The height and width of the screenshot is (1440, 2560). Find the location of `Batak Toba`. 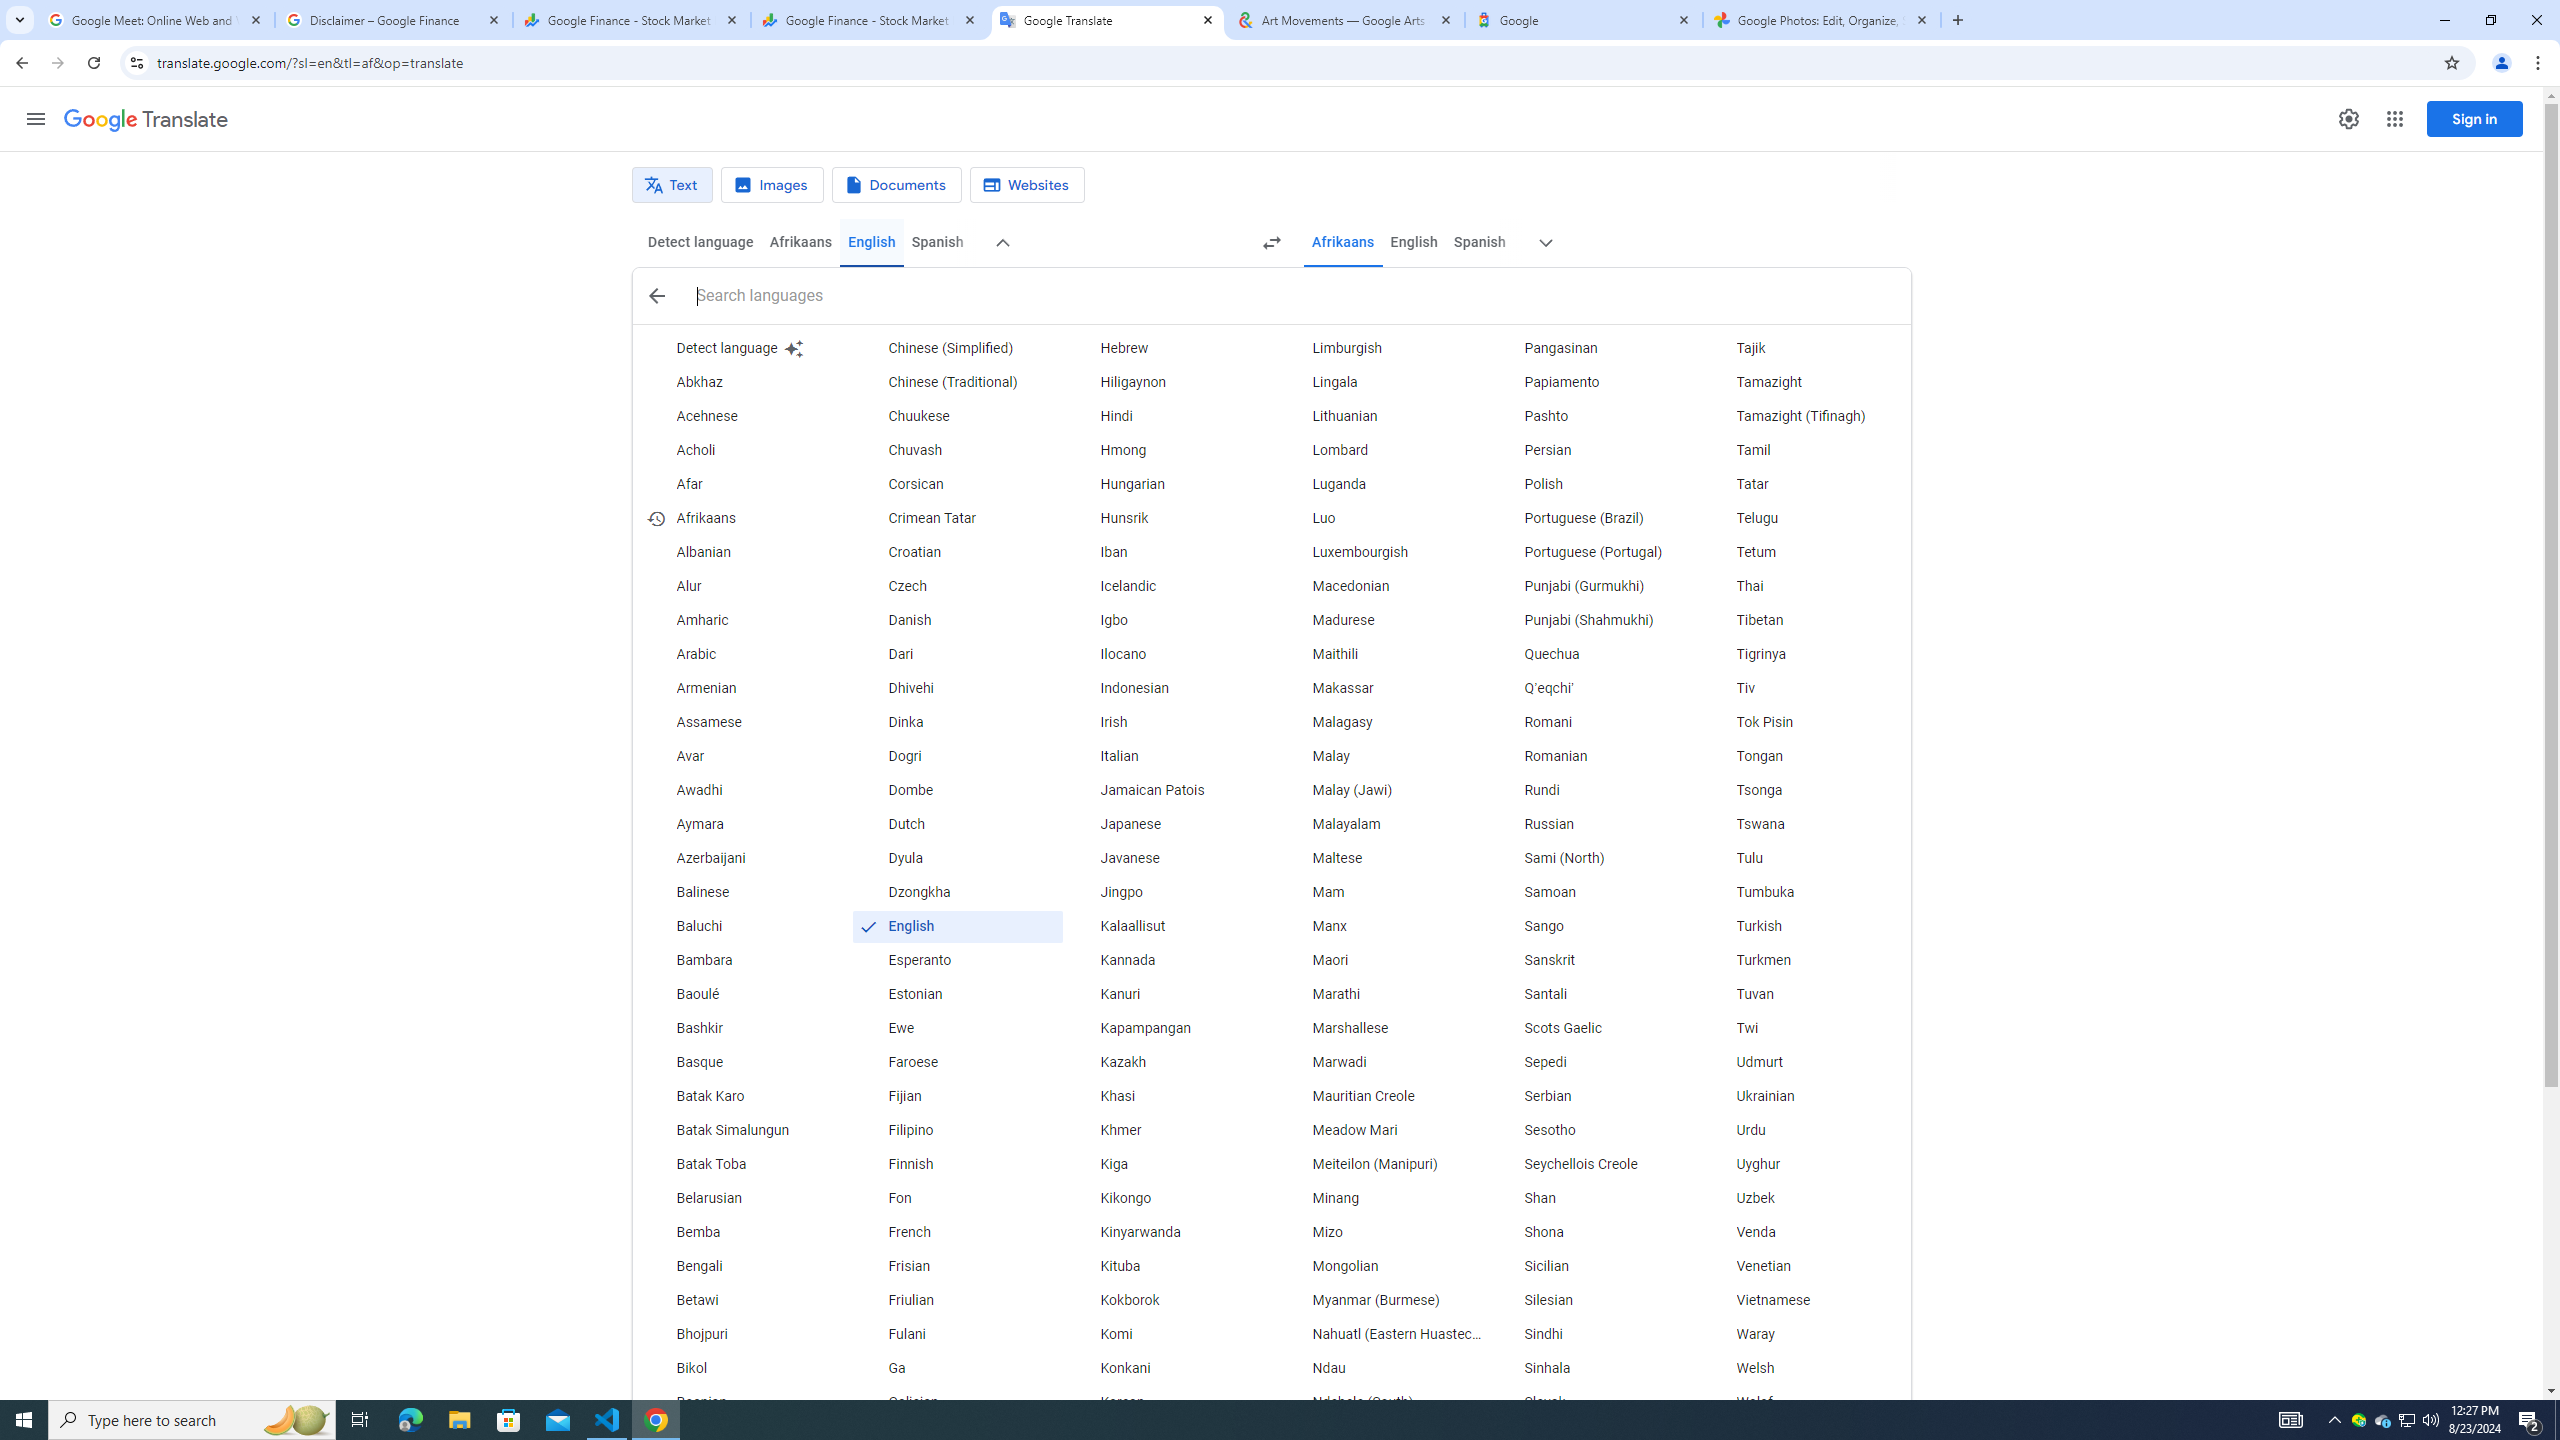

Batak Toba is located at coordinates (744, 1164).